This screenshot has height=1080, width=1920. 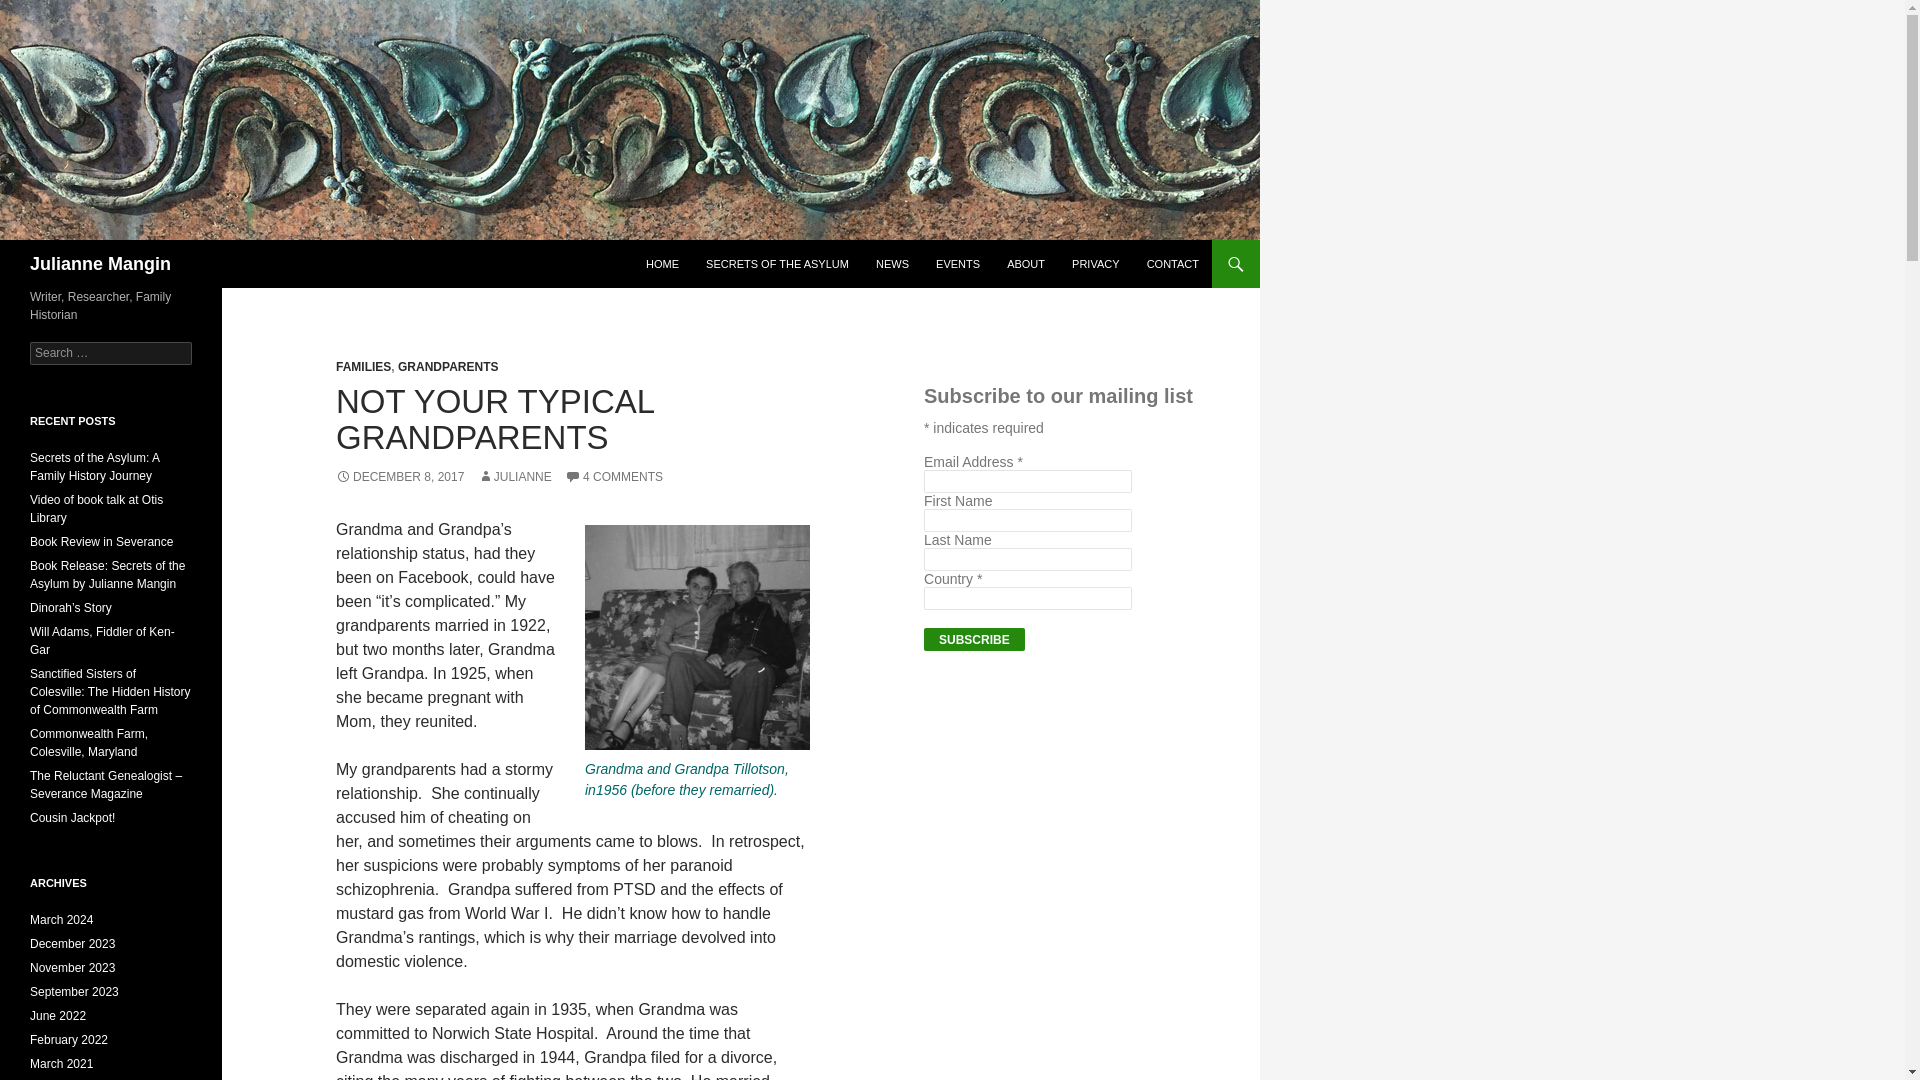 I want to click on NEWS, so click(x=892, y=264).